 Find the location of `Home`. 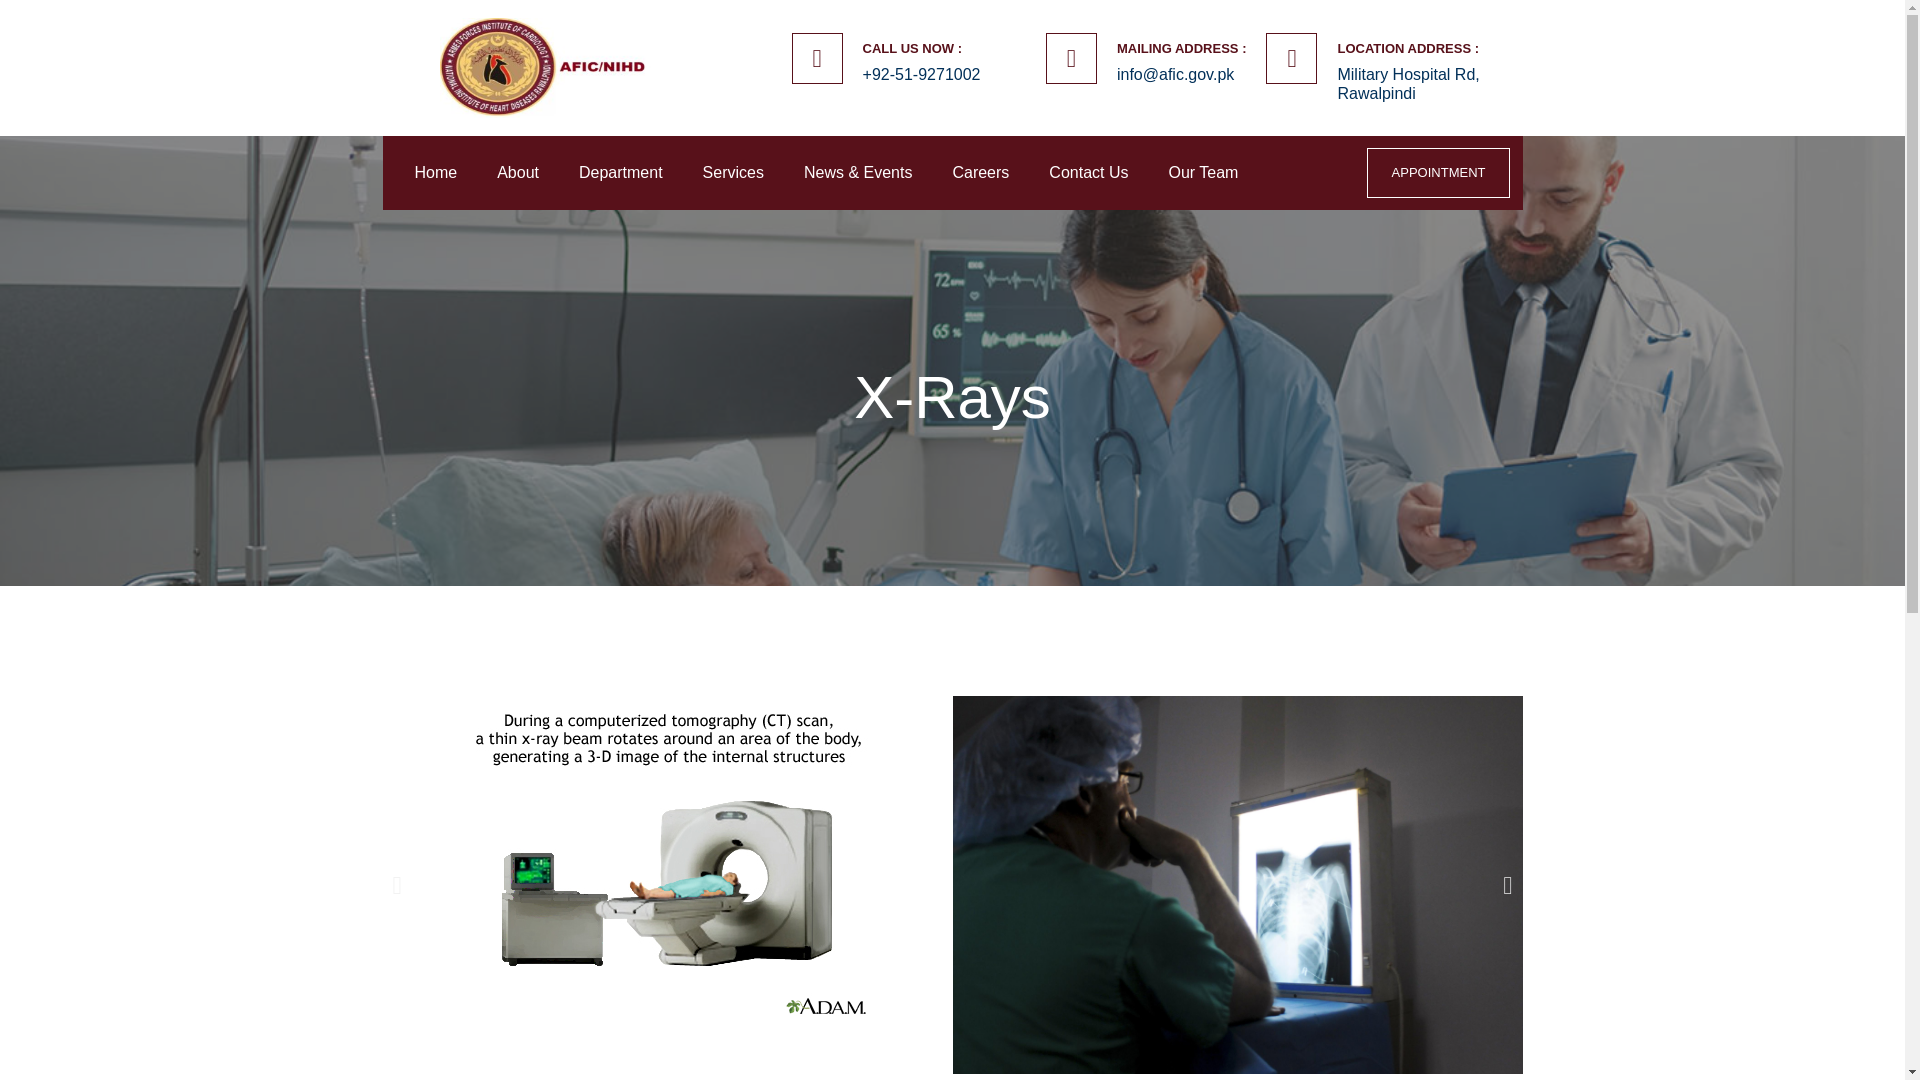

Home is located at coordinates (435, 172).